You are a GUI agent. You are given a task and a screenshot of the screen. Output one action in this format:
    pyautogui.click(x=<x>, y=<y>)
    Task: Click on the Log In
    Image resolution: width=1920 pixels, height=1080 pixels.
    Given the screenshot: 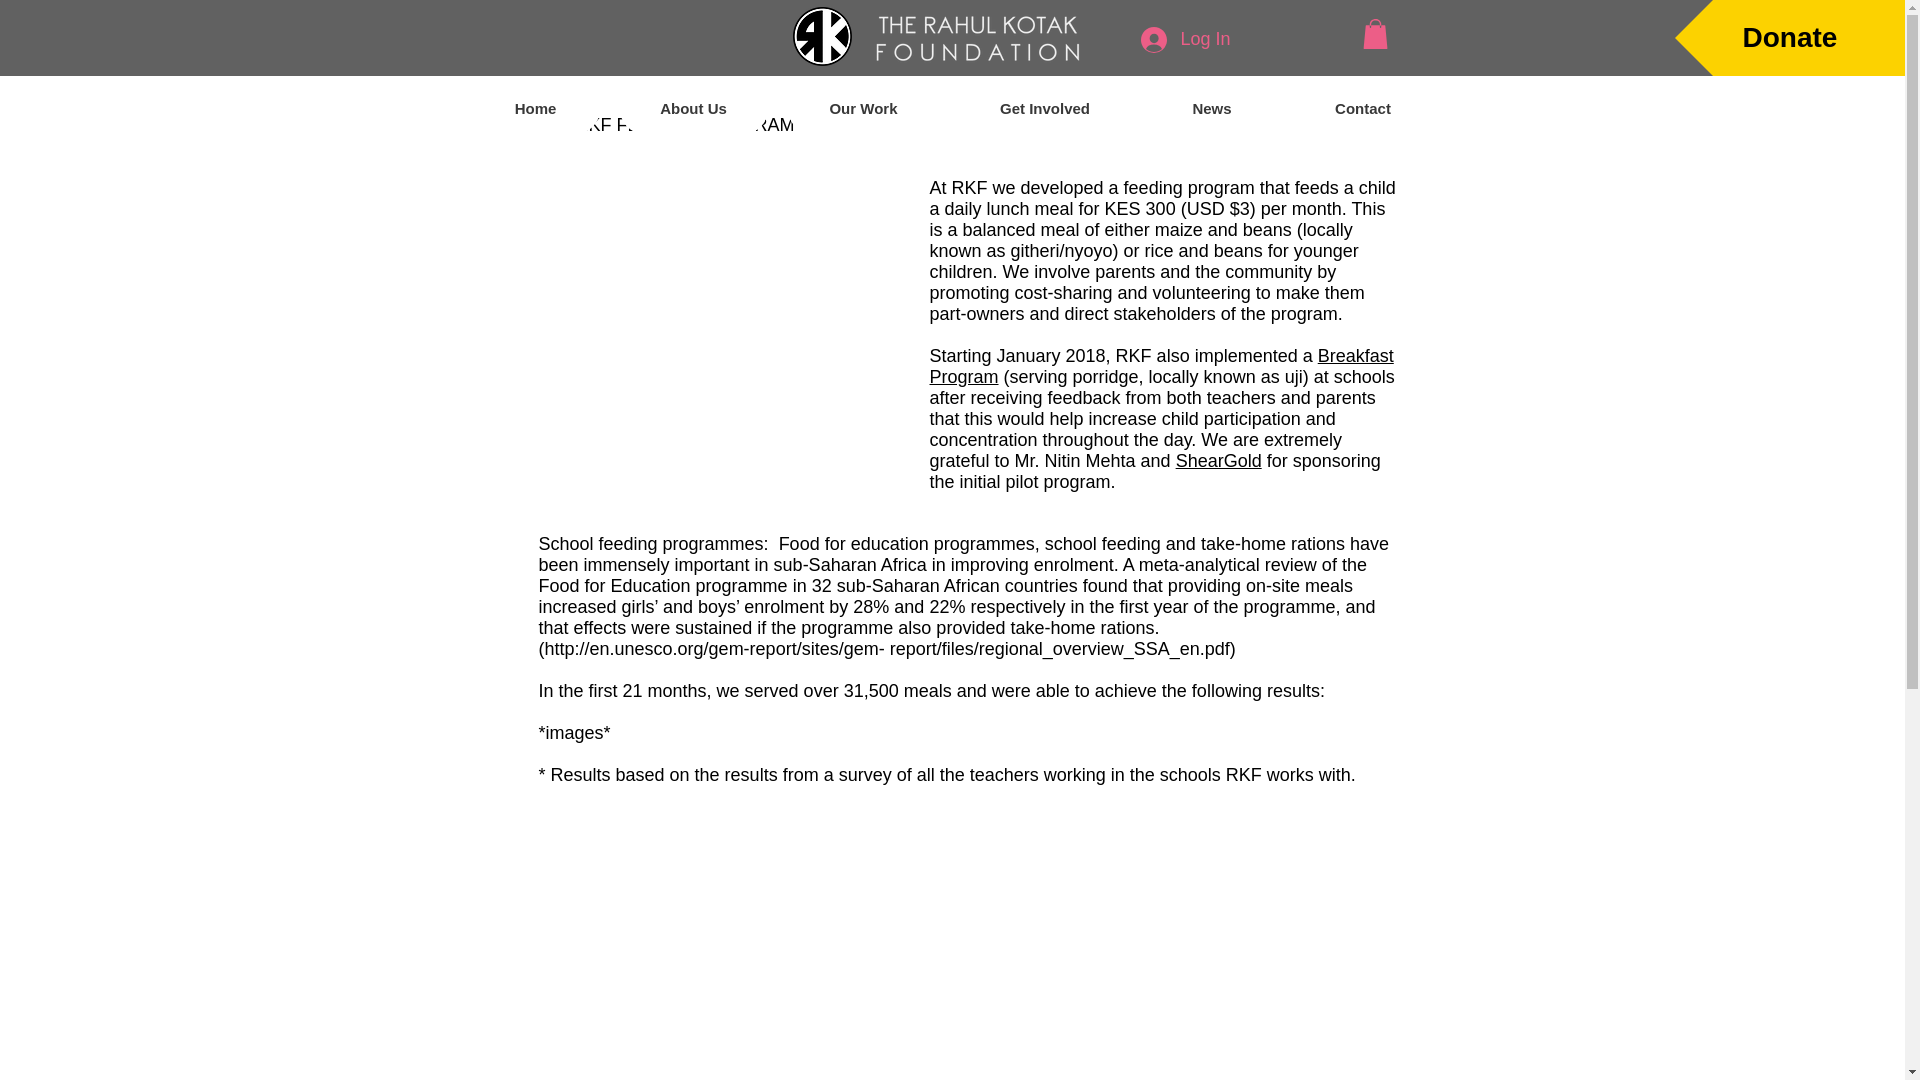 What is the action you would take?
    pyautogui.click(x=1184, y=40)
    